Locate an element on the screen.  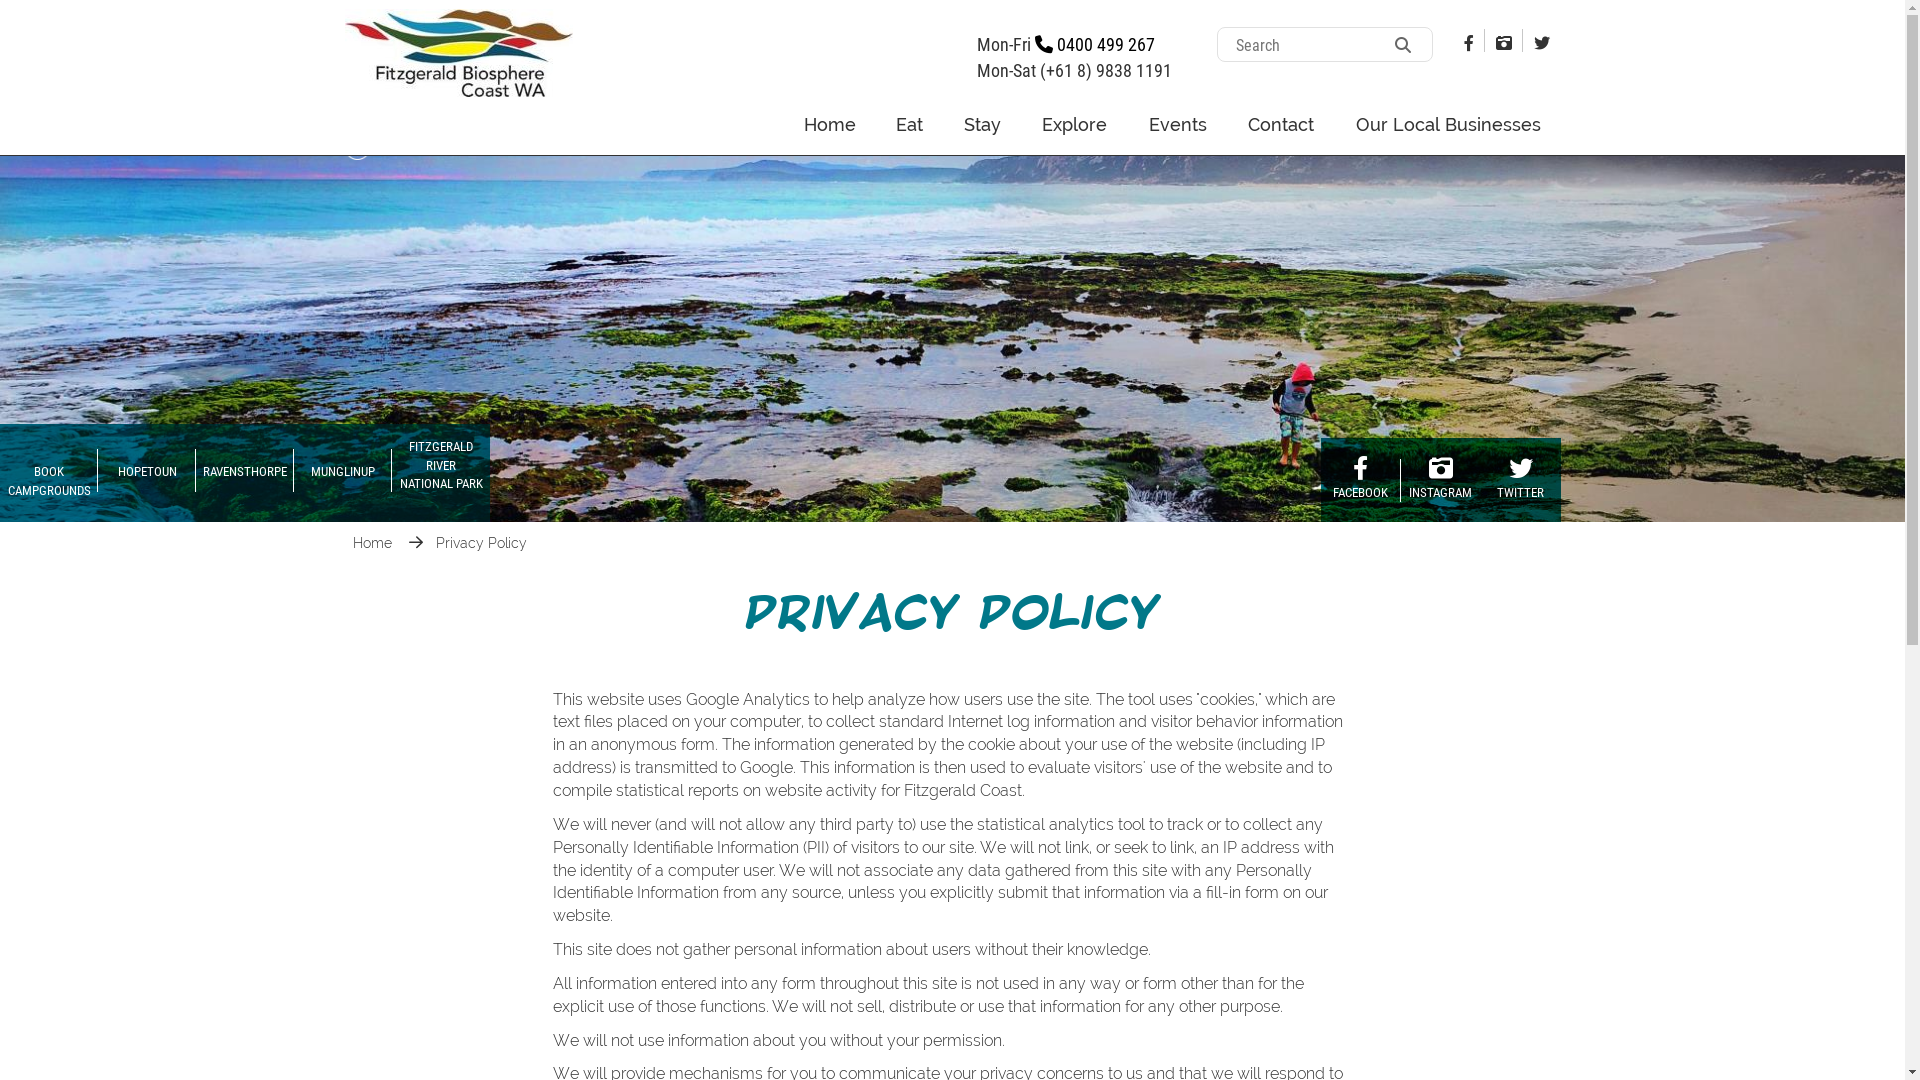
FITZGERALD RIVER NATIONAL PARK is located at coordinates (440, 473).